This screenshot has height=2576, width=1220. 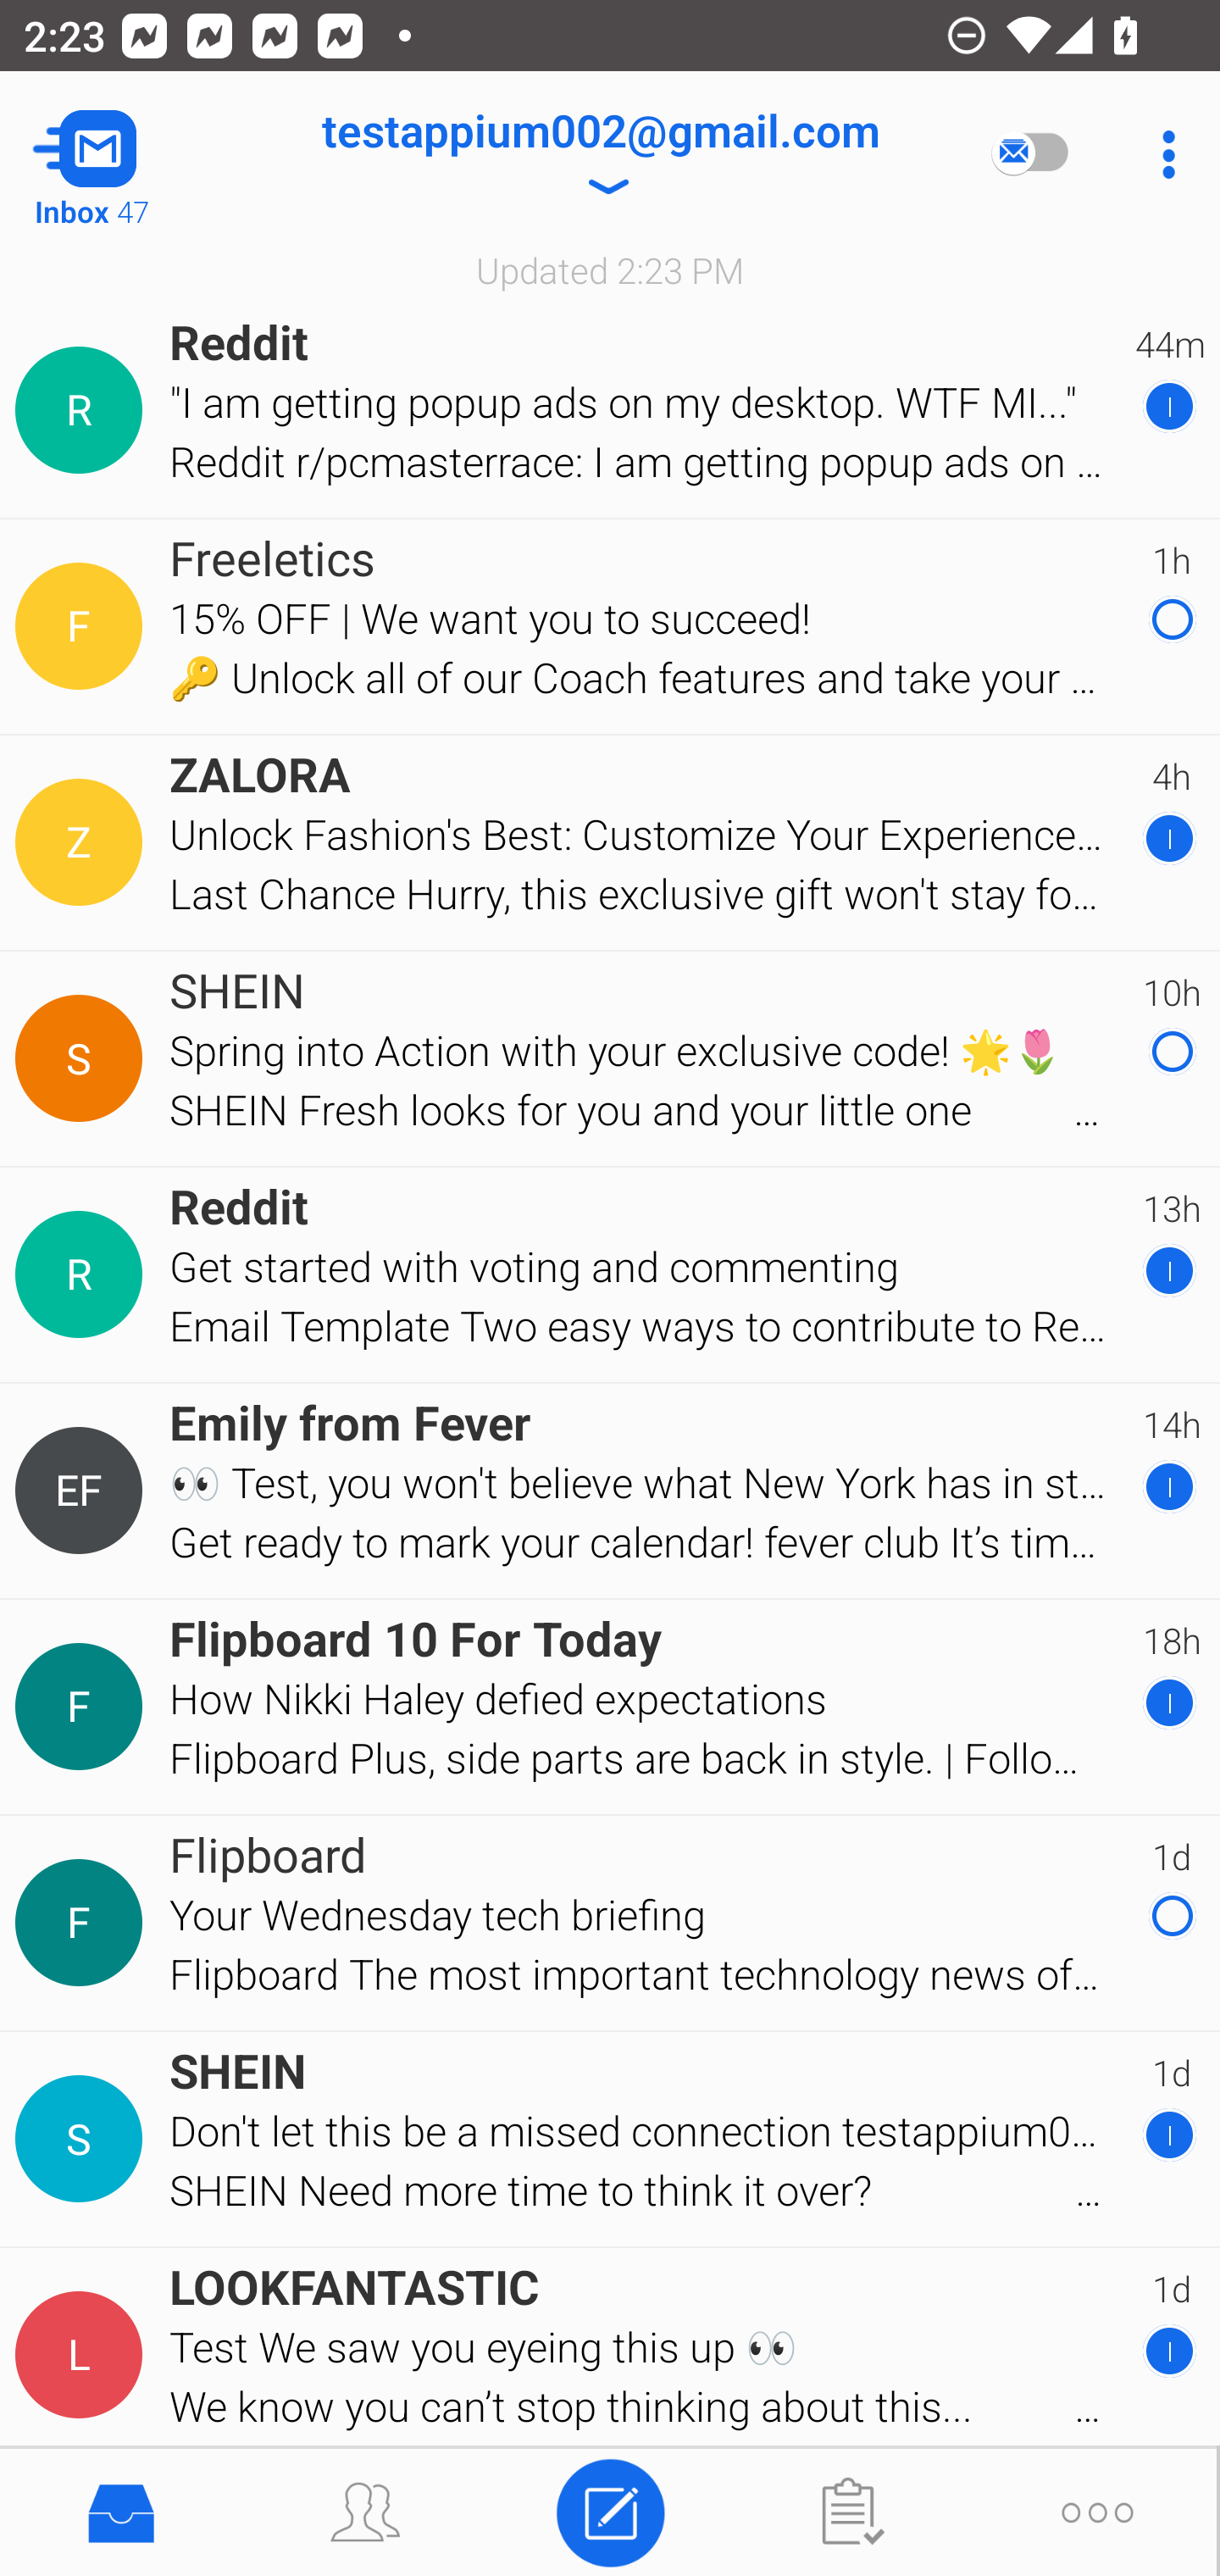 I want to click on Contact Details, so click(x=83, y=410).